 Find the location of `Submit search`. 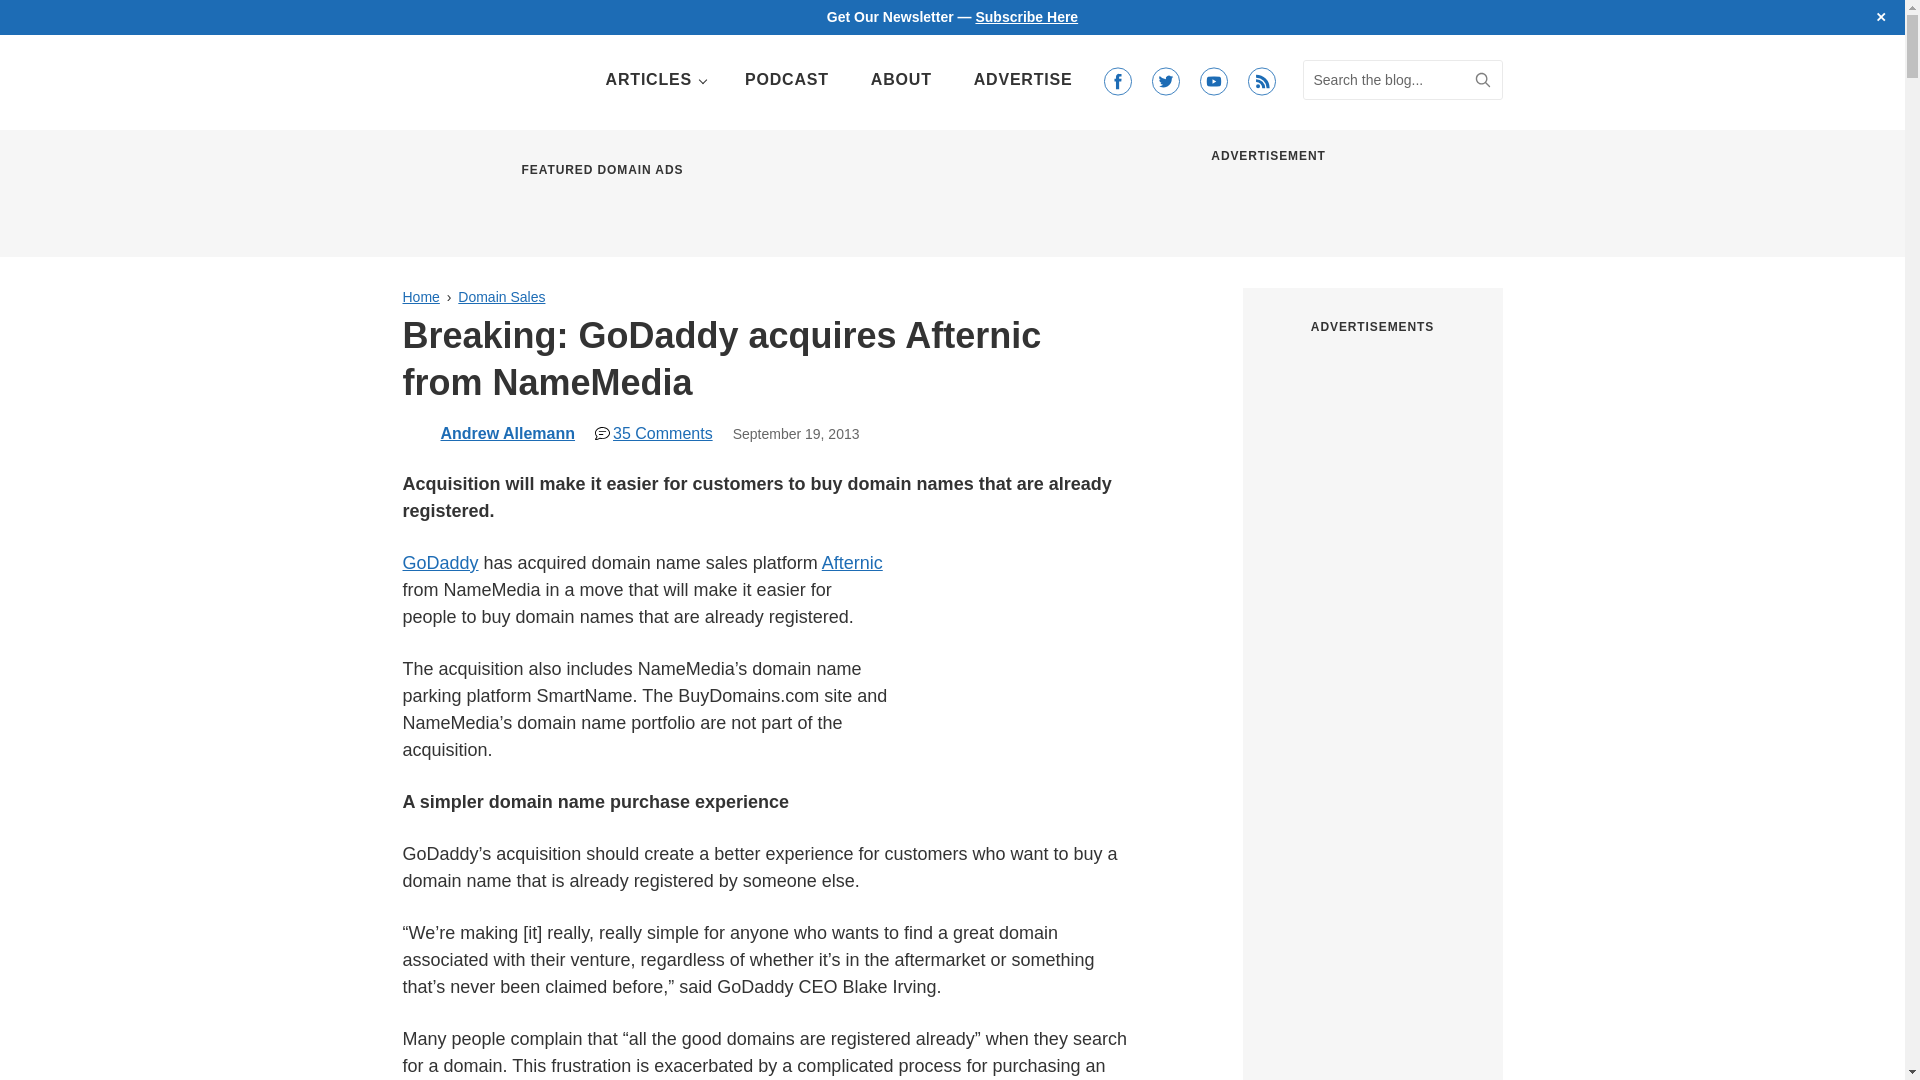

Submit search is located at coordinates (1482, 80).